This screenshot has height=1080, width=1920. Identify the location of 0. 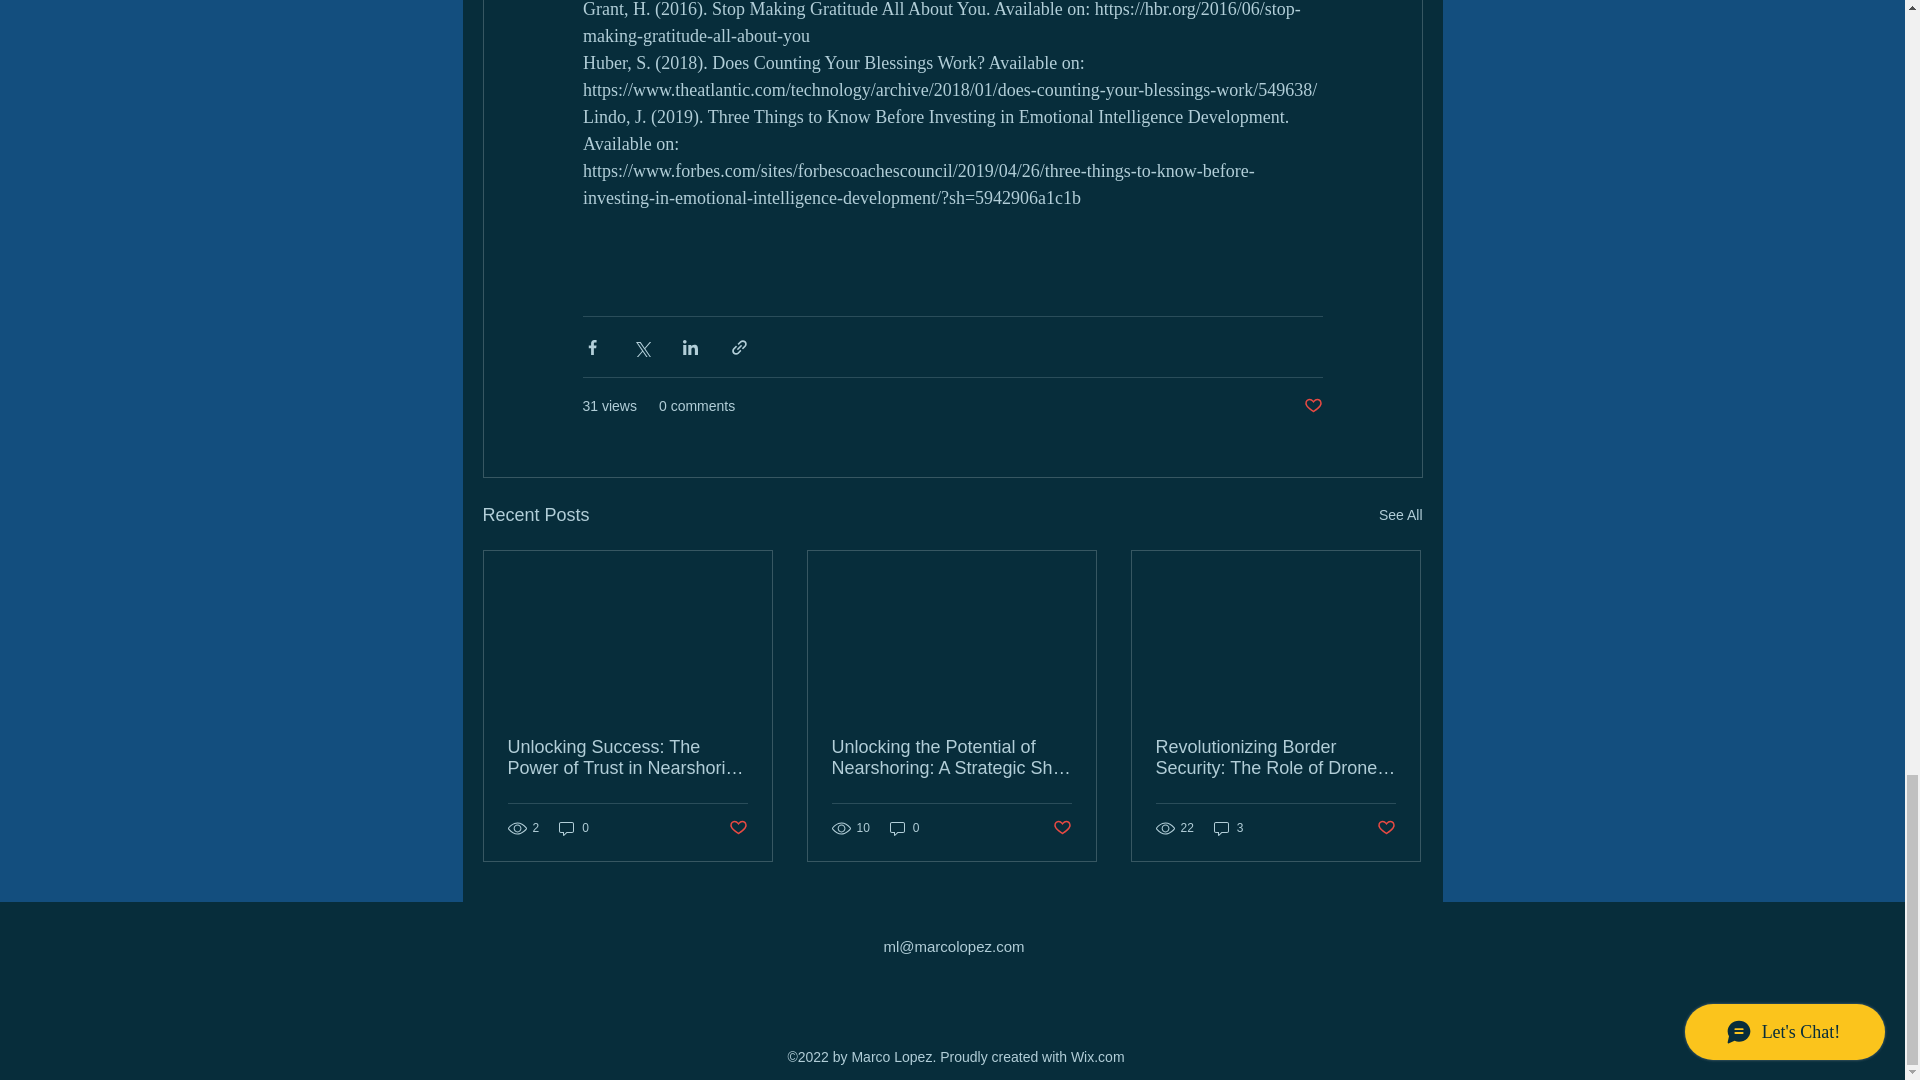
(574, 828).